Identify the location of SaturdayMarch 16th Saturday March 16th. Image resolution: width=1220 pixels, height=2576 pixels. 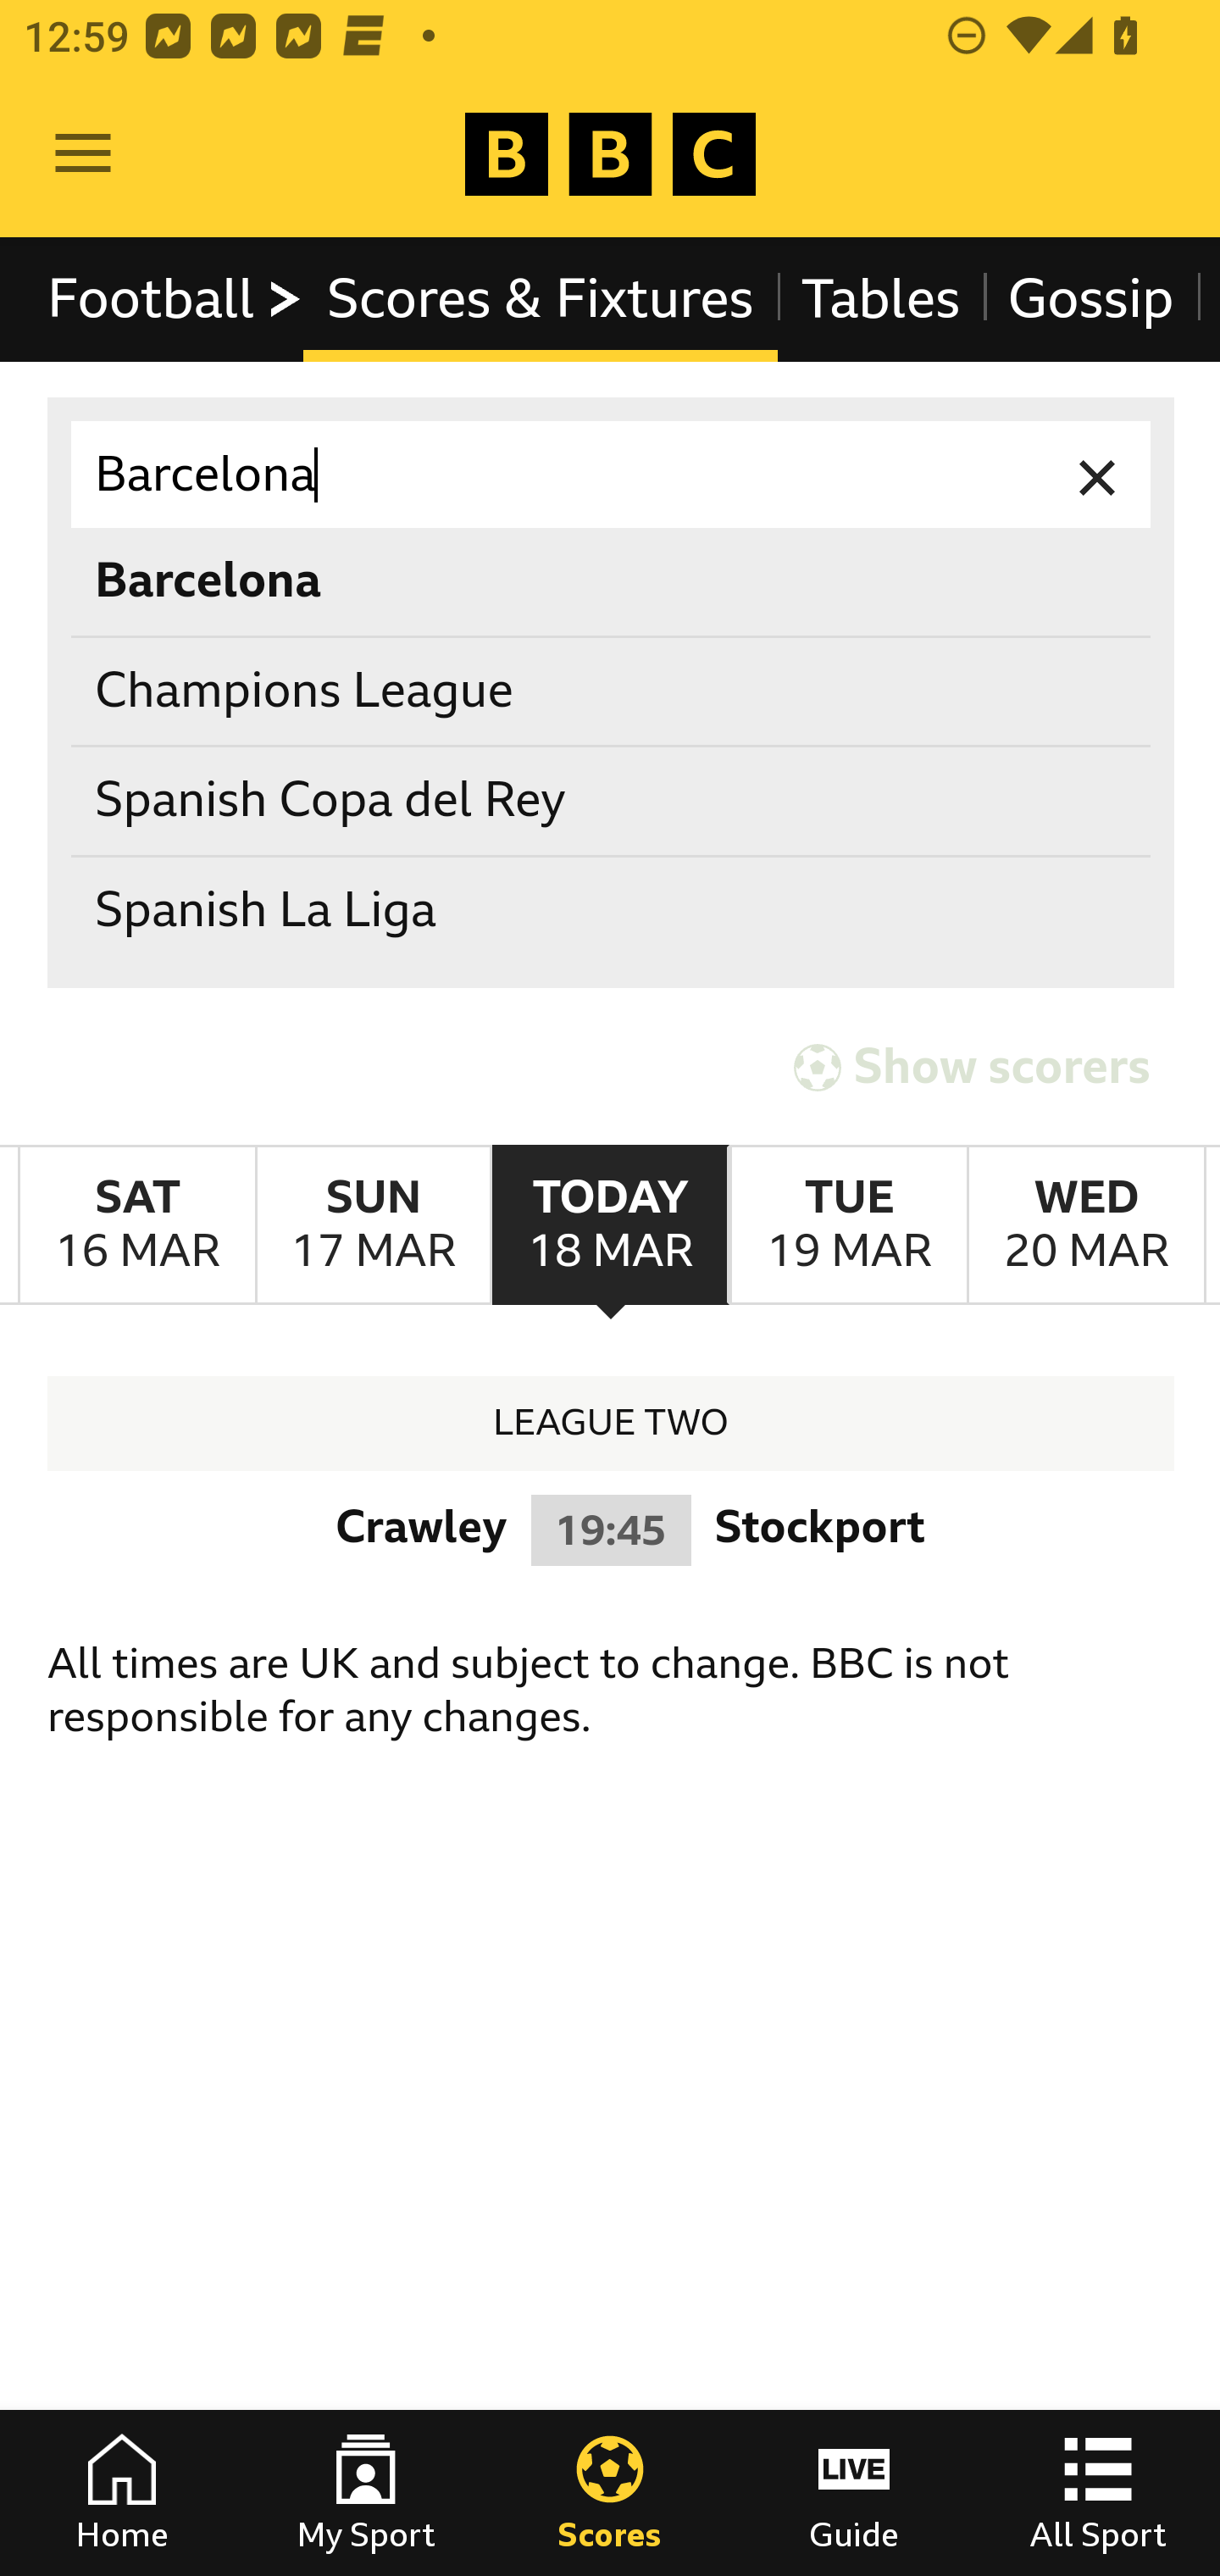
(137, 1224).